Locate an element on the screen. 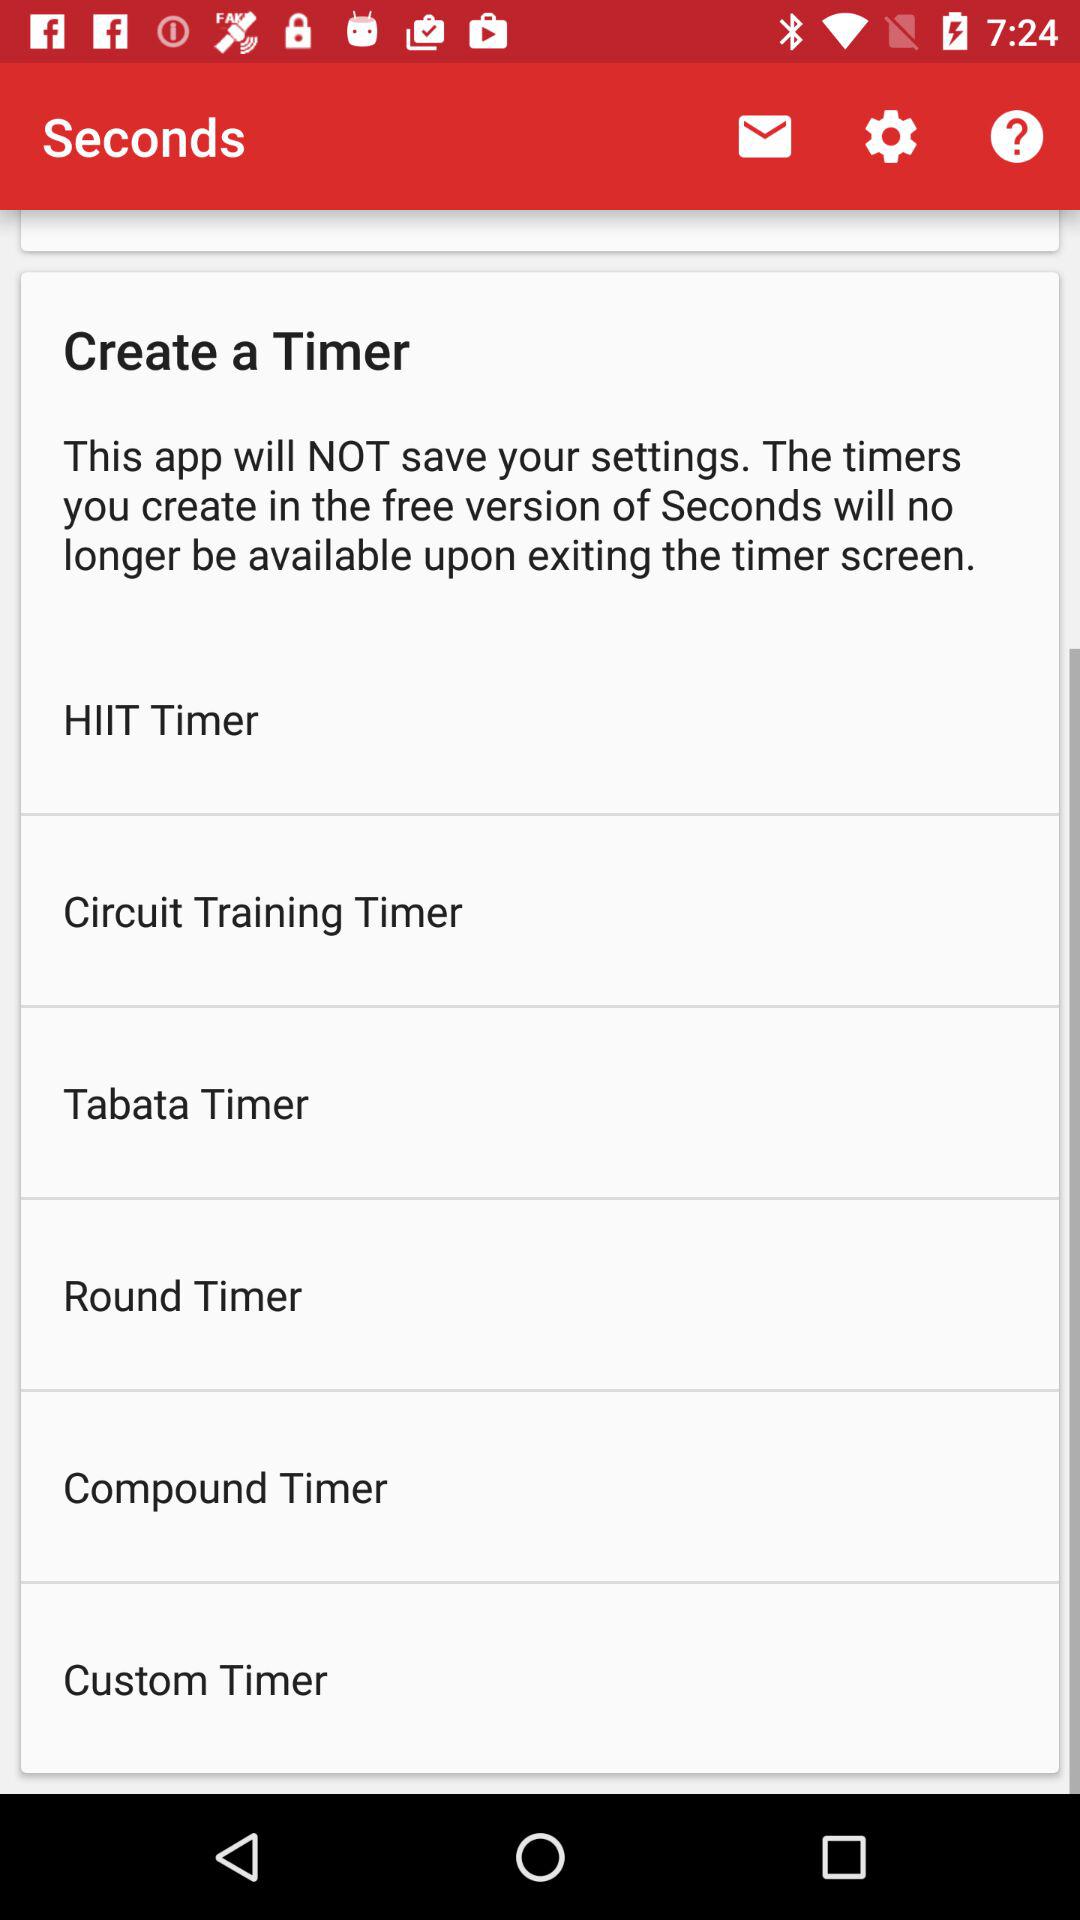 The height and width of the screenshot is (1920, 1080). tap the item below the this app will is located at coordinates (540, 718).